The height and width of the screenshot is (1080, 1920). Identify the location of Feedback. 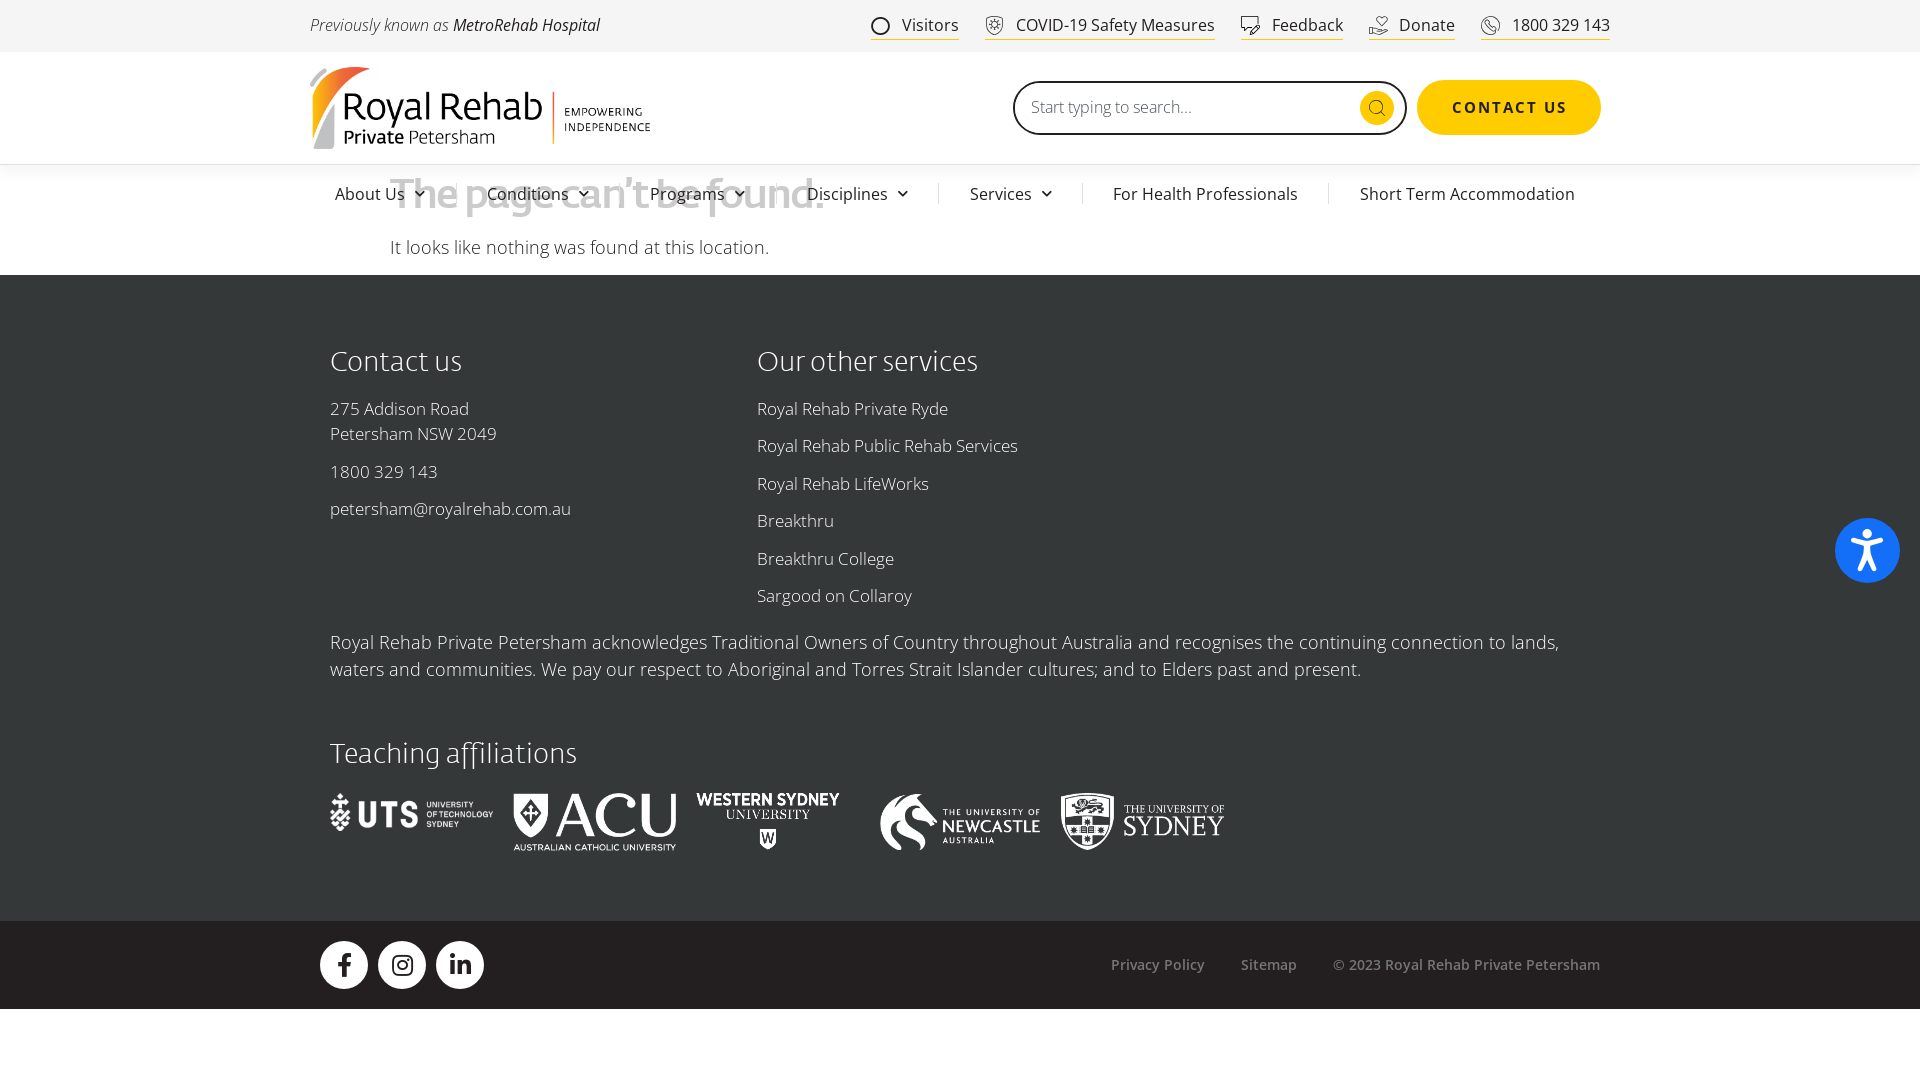
(1292, 26).